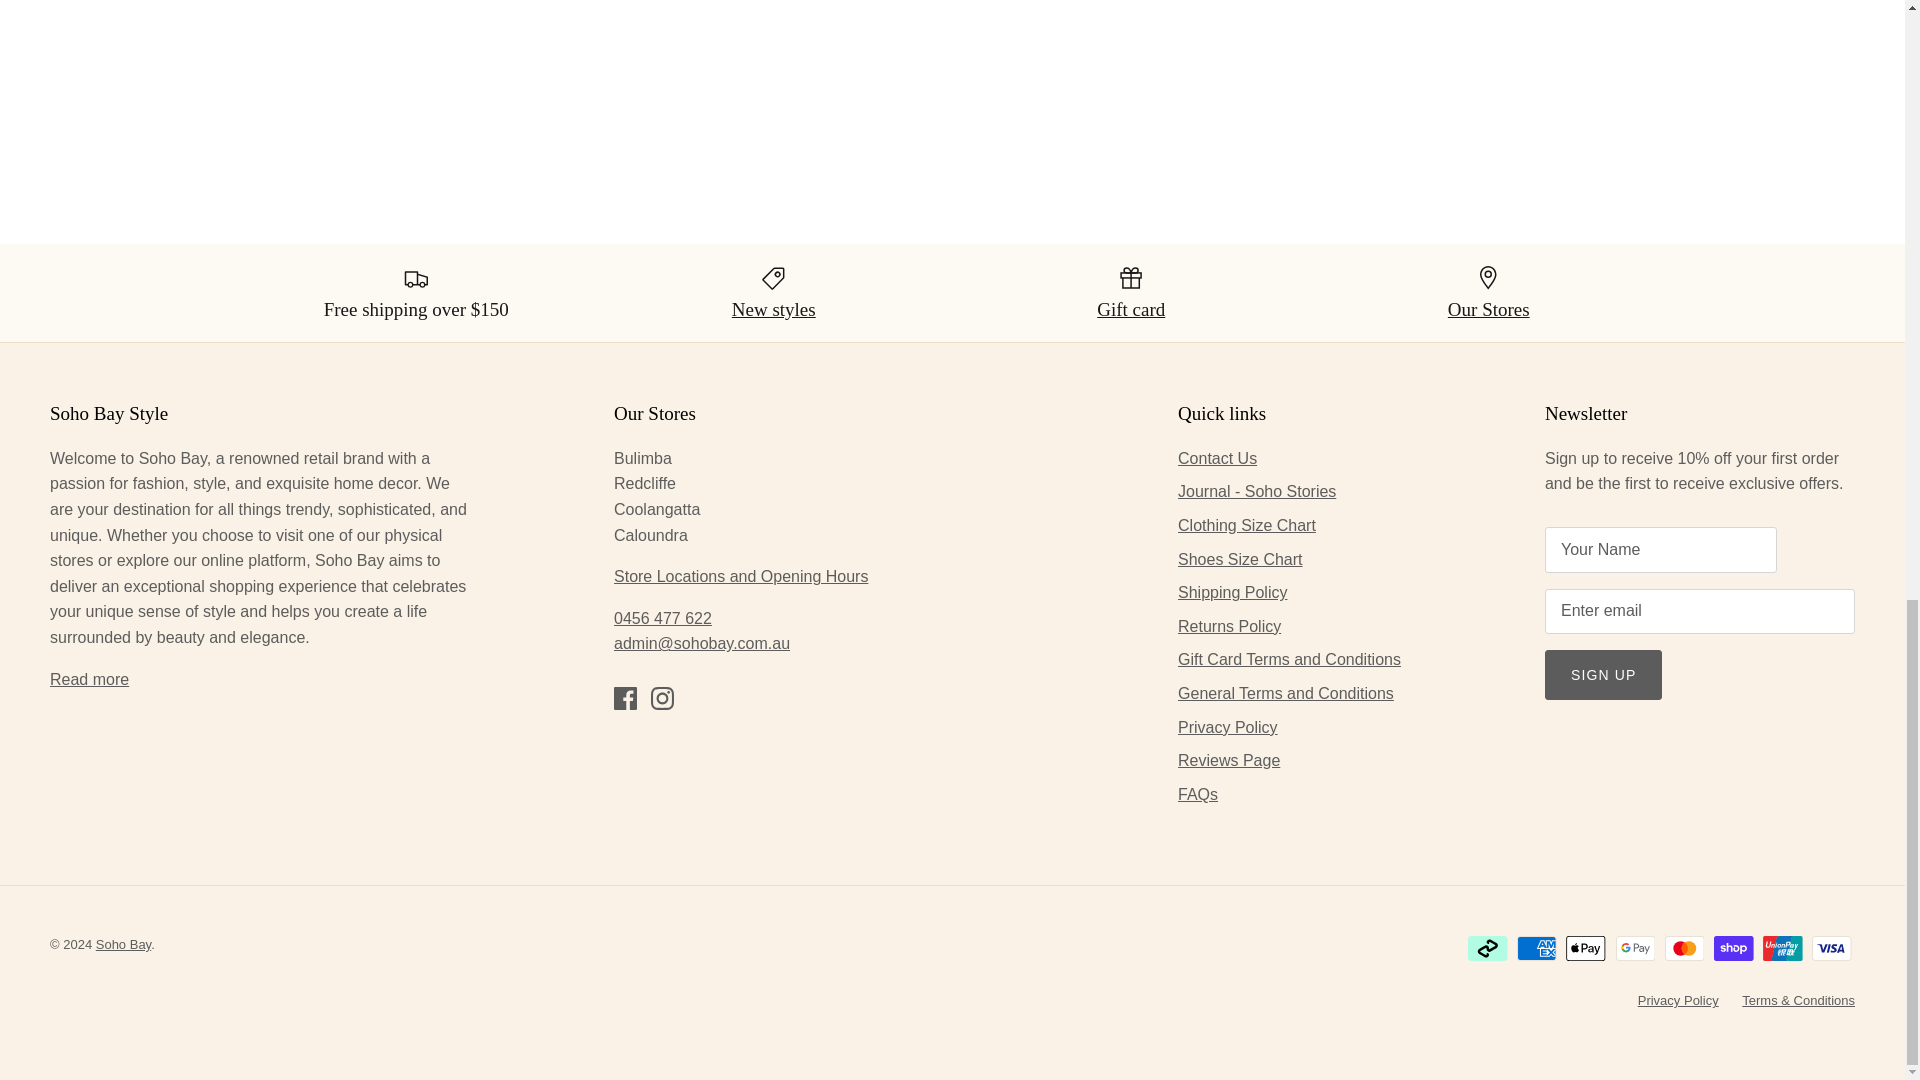 The height and width of the screenshot is (1080, 1920). I want to click on Email, so click(702, 644).